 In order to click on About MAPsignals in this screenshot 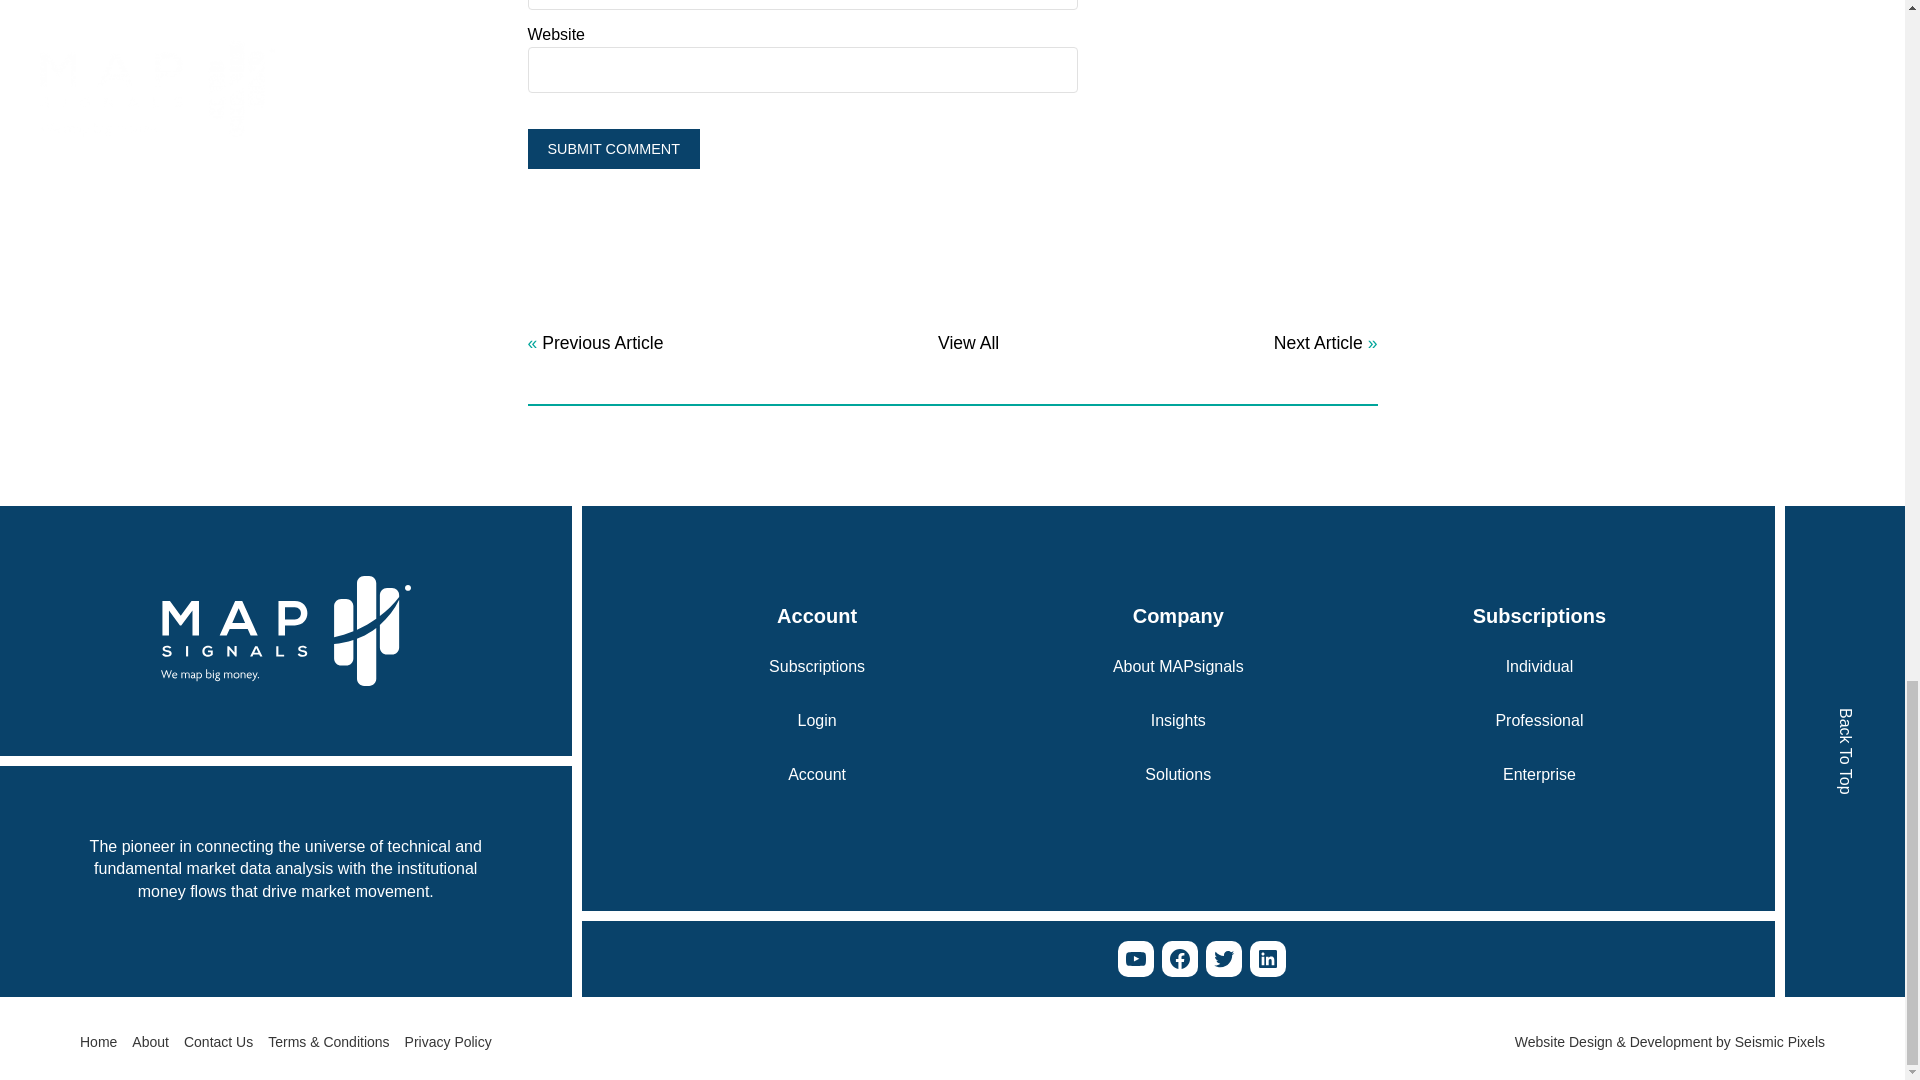, I will do `click(1178, 666)`.